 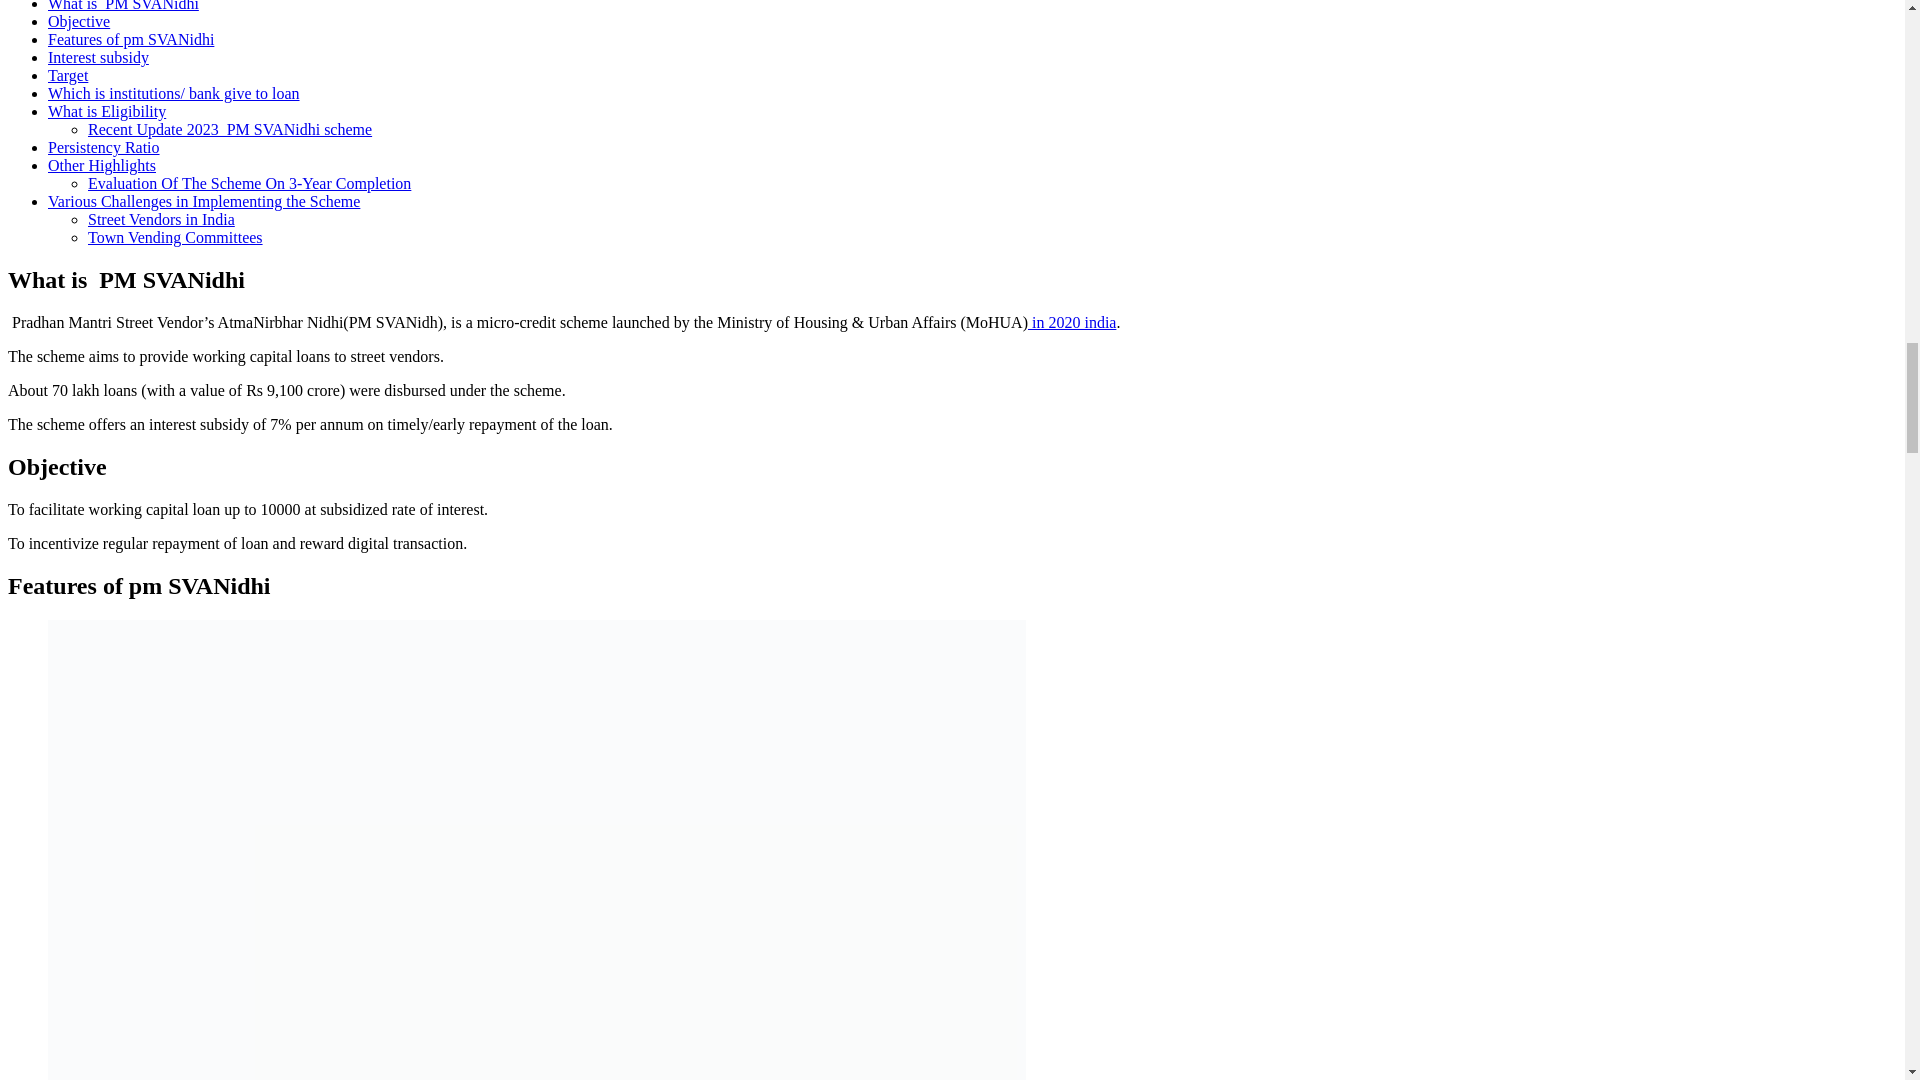 I want to click on Features of pm SVANidhi, so click(x=130, y=39).